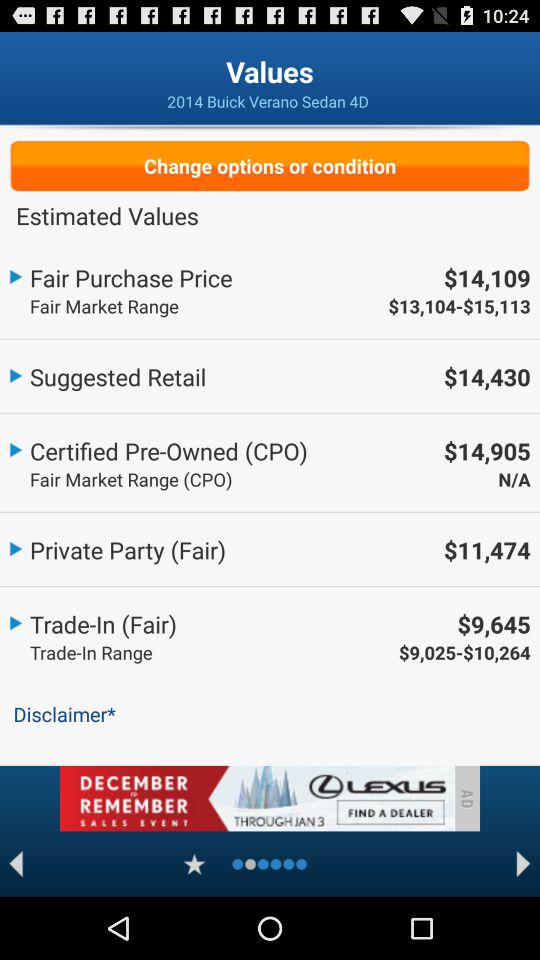  I want to click on go to next page, so click(524, 864).